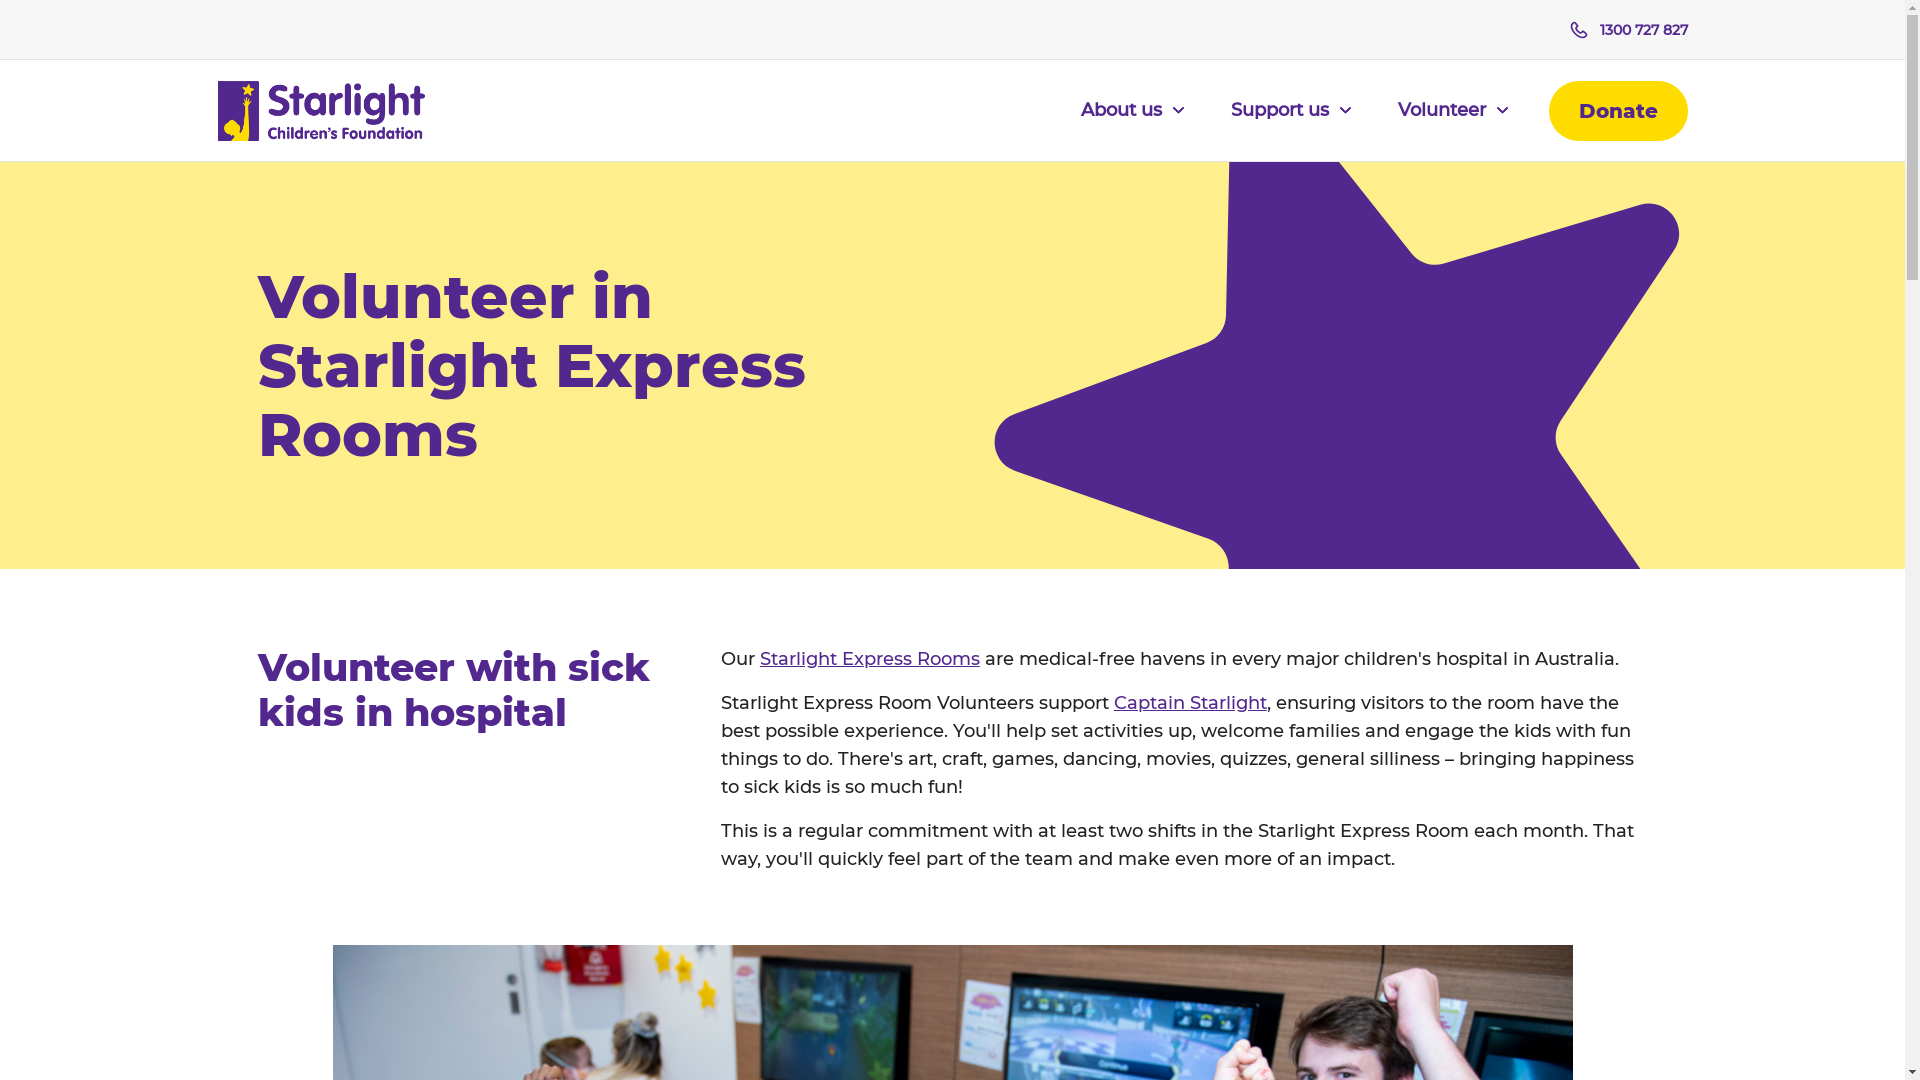 The image size is (1920, 1080). Describe the element at coordinates (1132, 122) in the screenshot. I see `About us` at that location.